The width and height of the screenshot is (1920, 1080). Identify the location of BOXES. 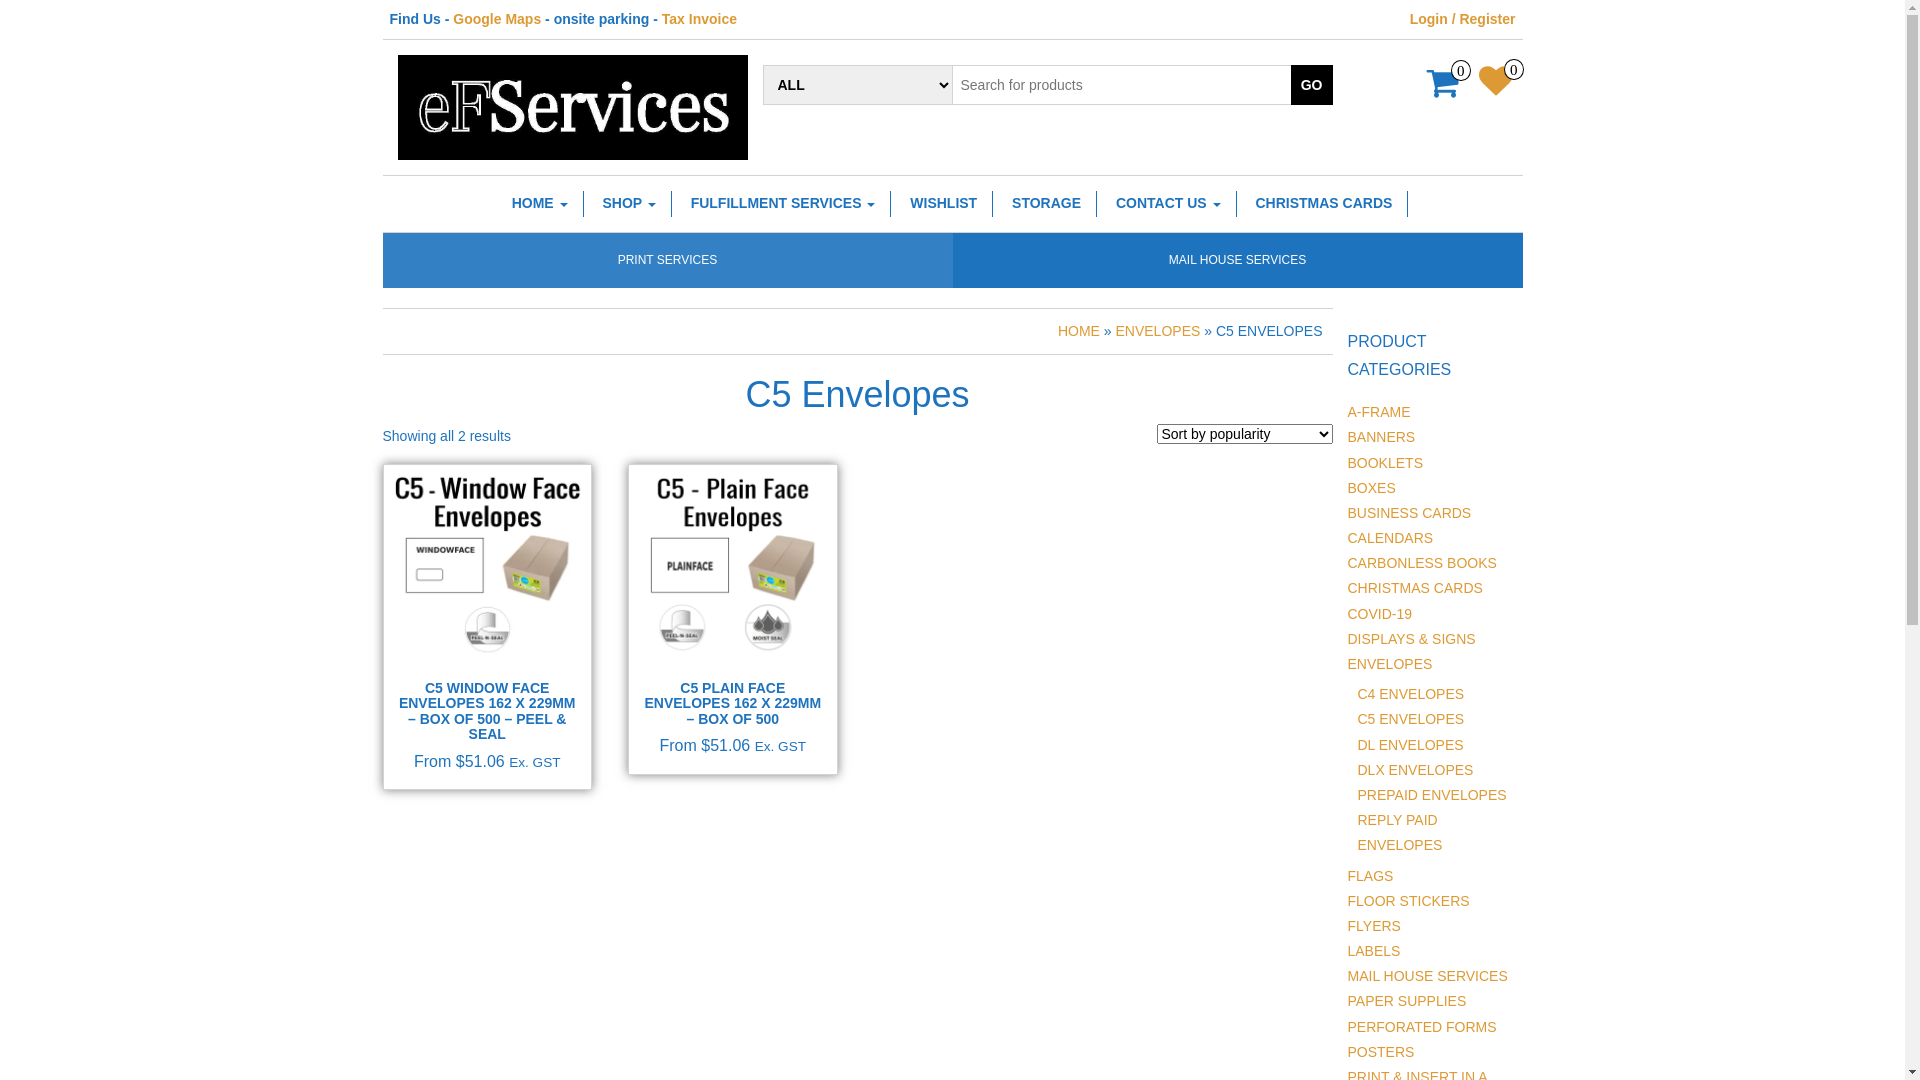
(1372, 488).